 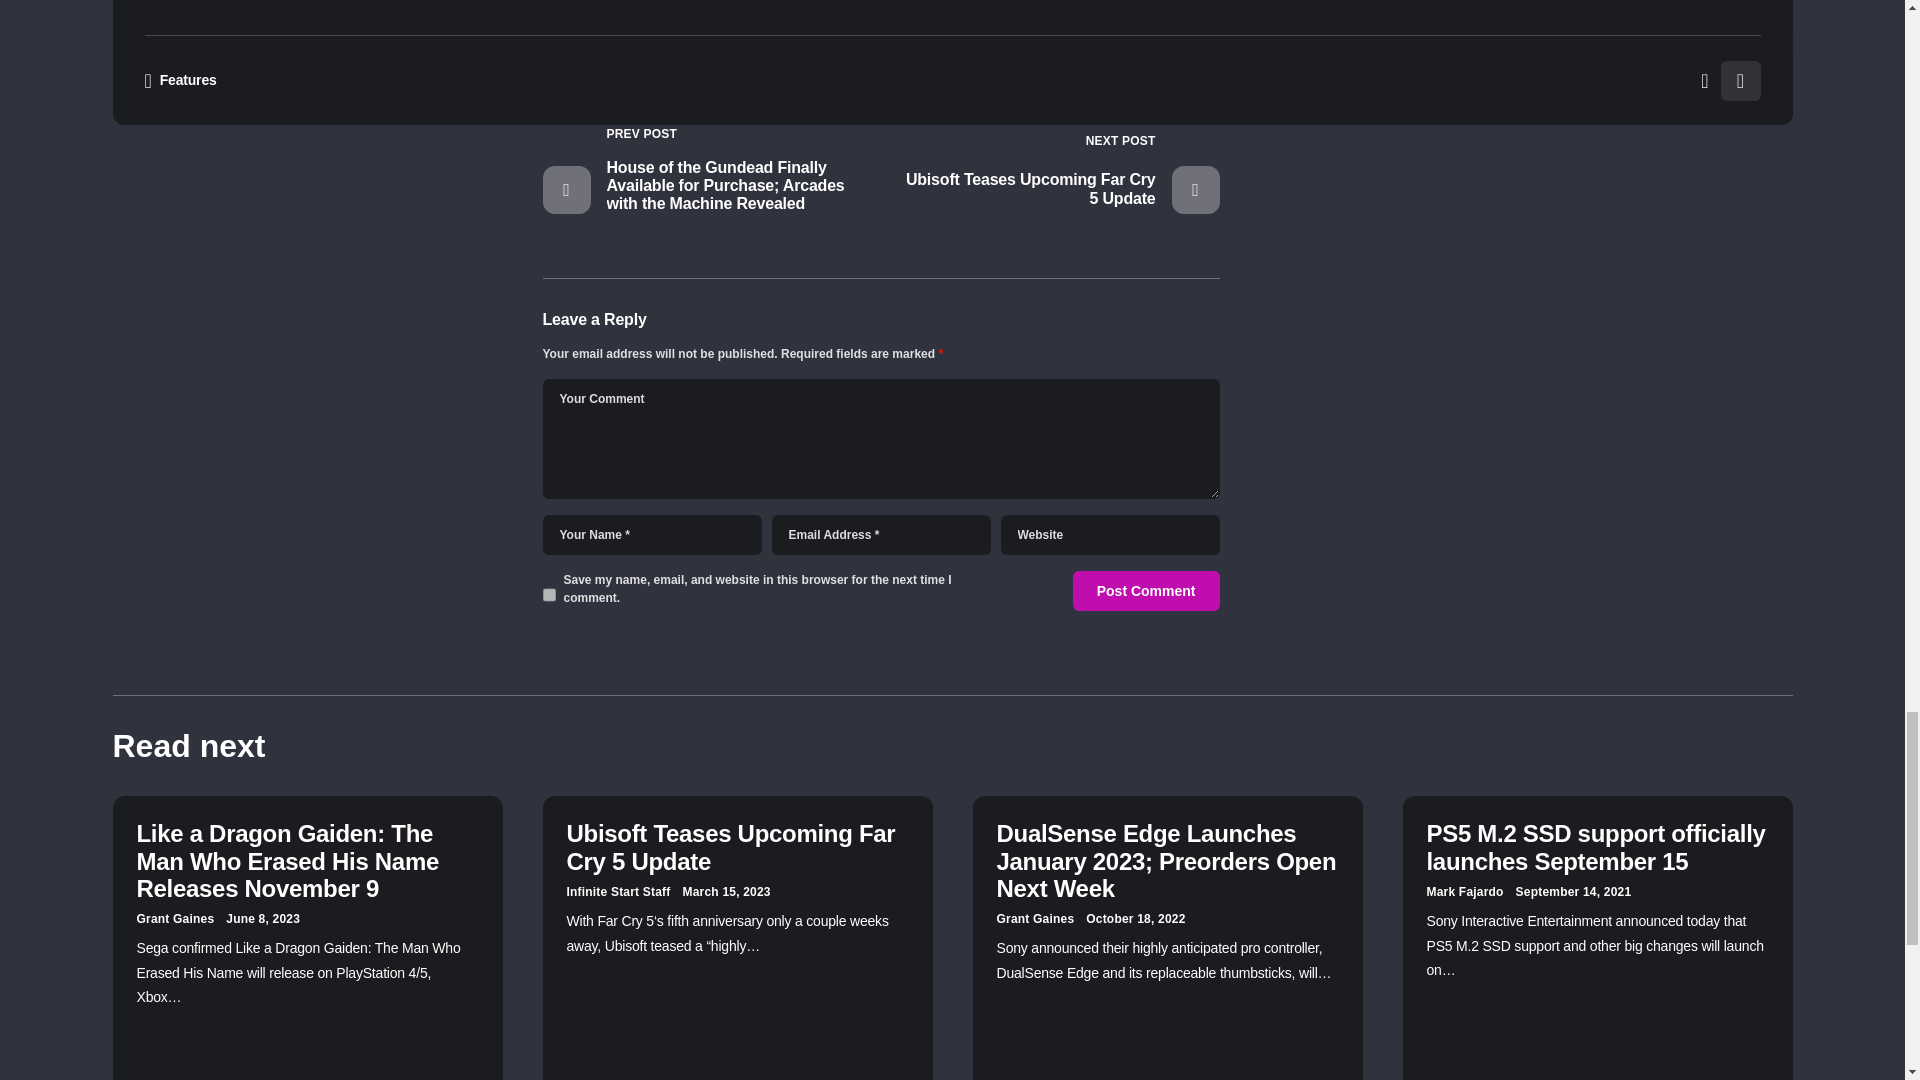 I want to click on View all posts by Mark Fajardo, so click(x=1464, y=892).